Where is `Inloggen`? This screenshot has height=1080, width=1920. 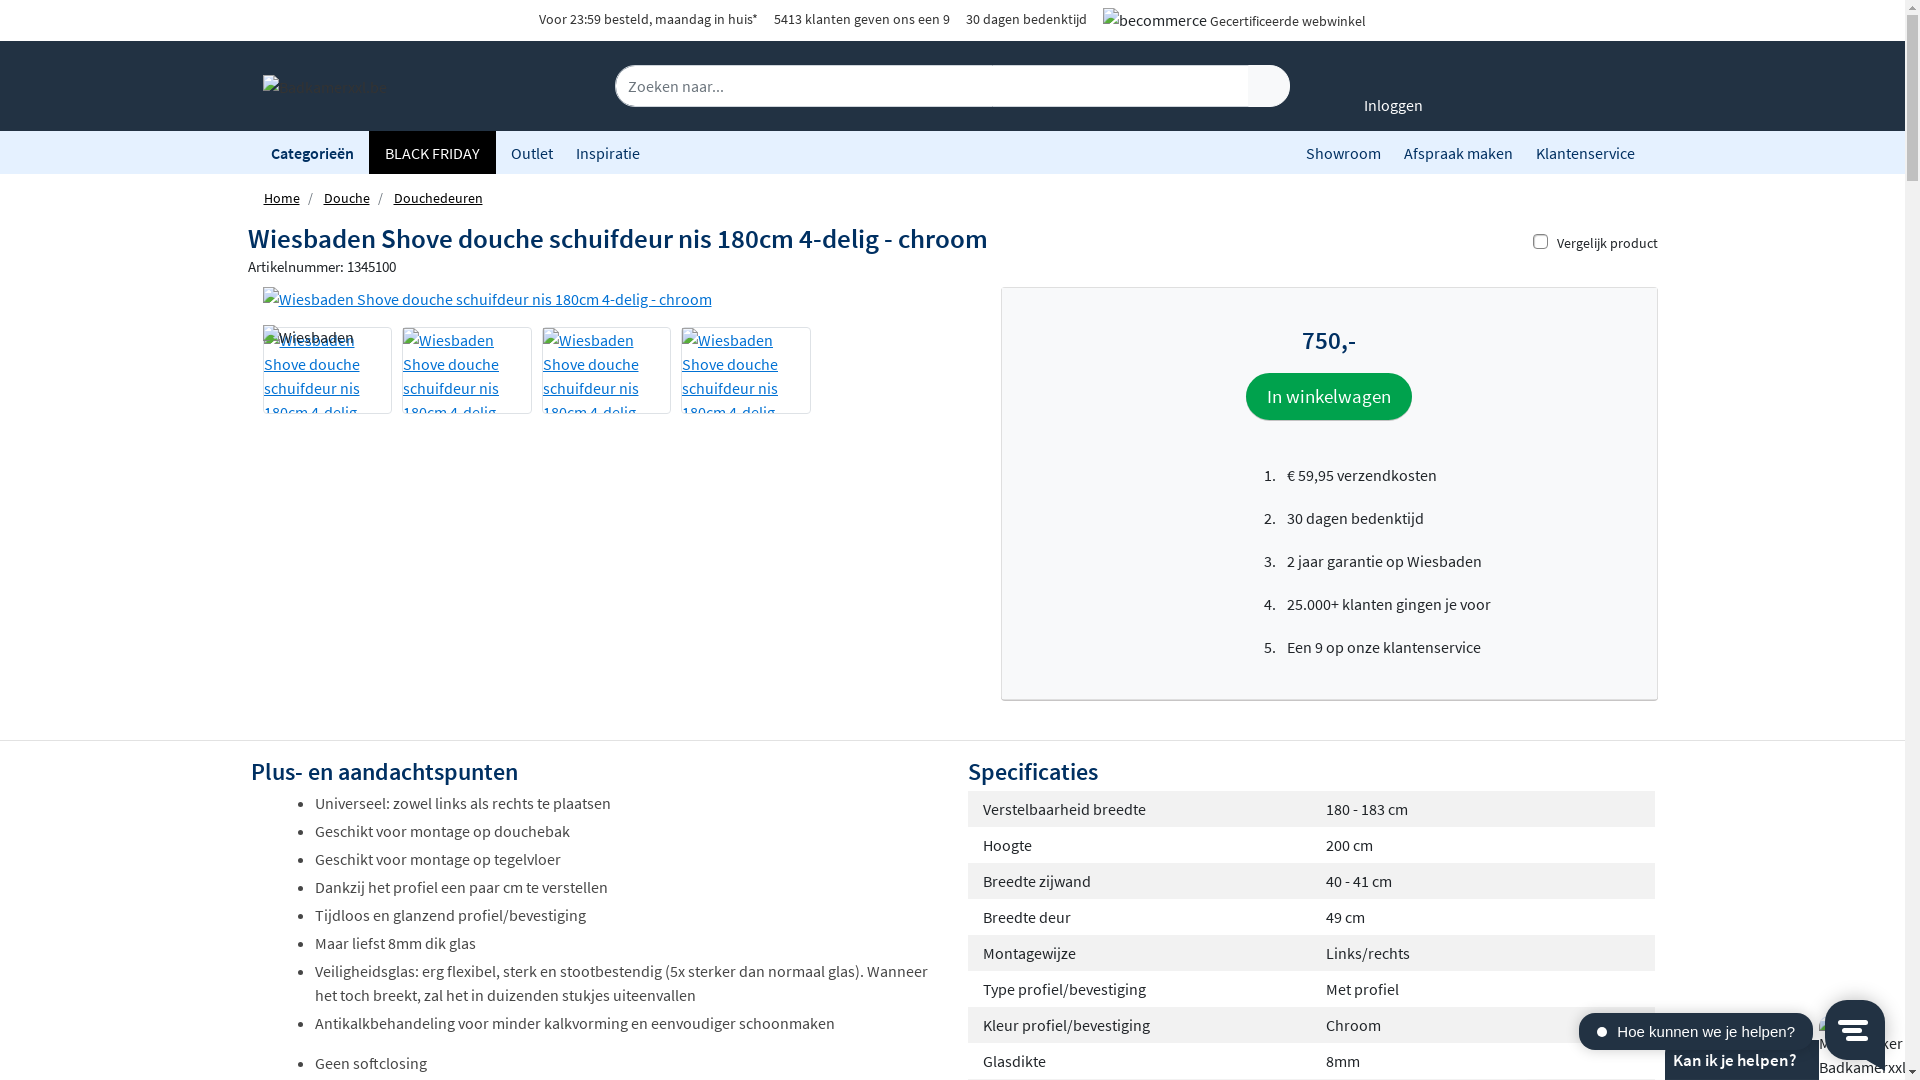 Inloggen is located at coordinates (1394, 91).